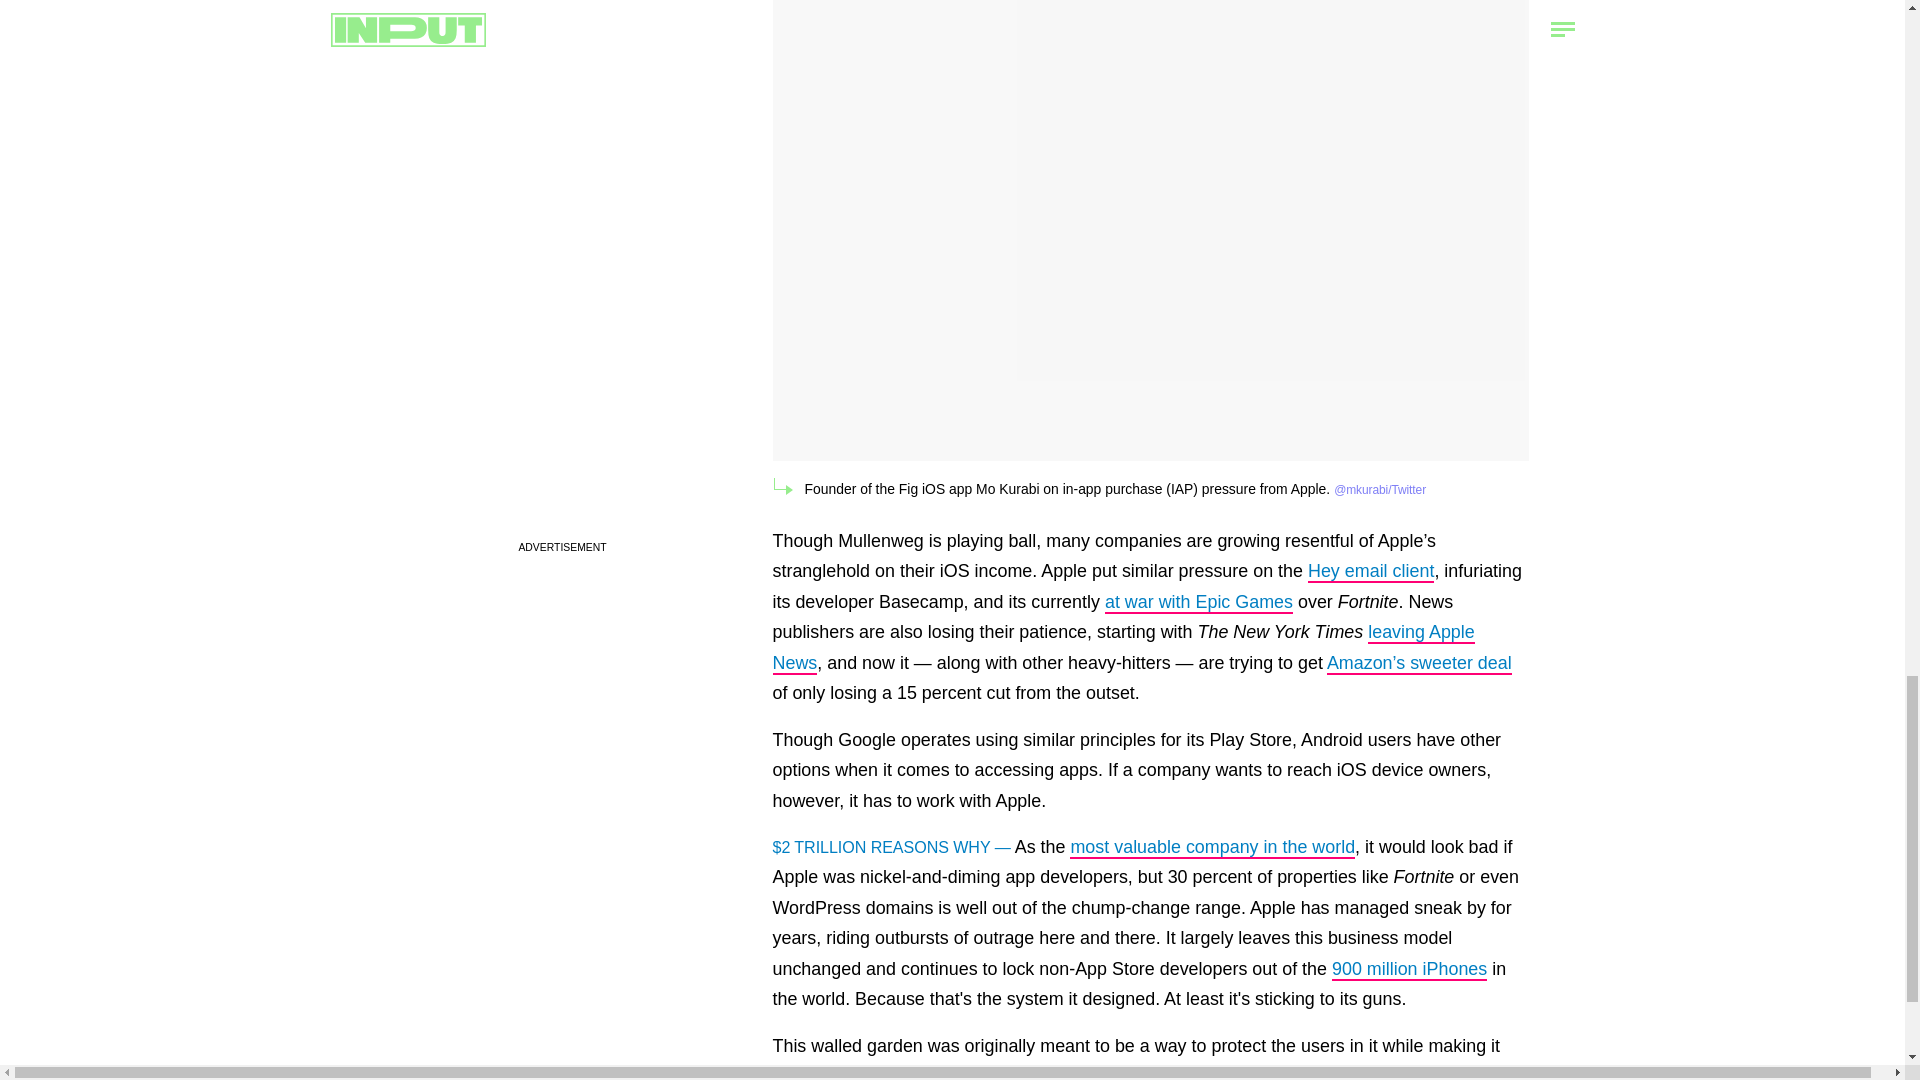  I want to click on most valuable company in the world, so click(1212, 848).